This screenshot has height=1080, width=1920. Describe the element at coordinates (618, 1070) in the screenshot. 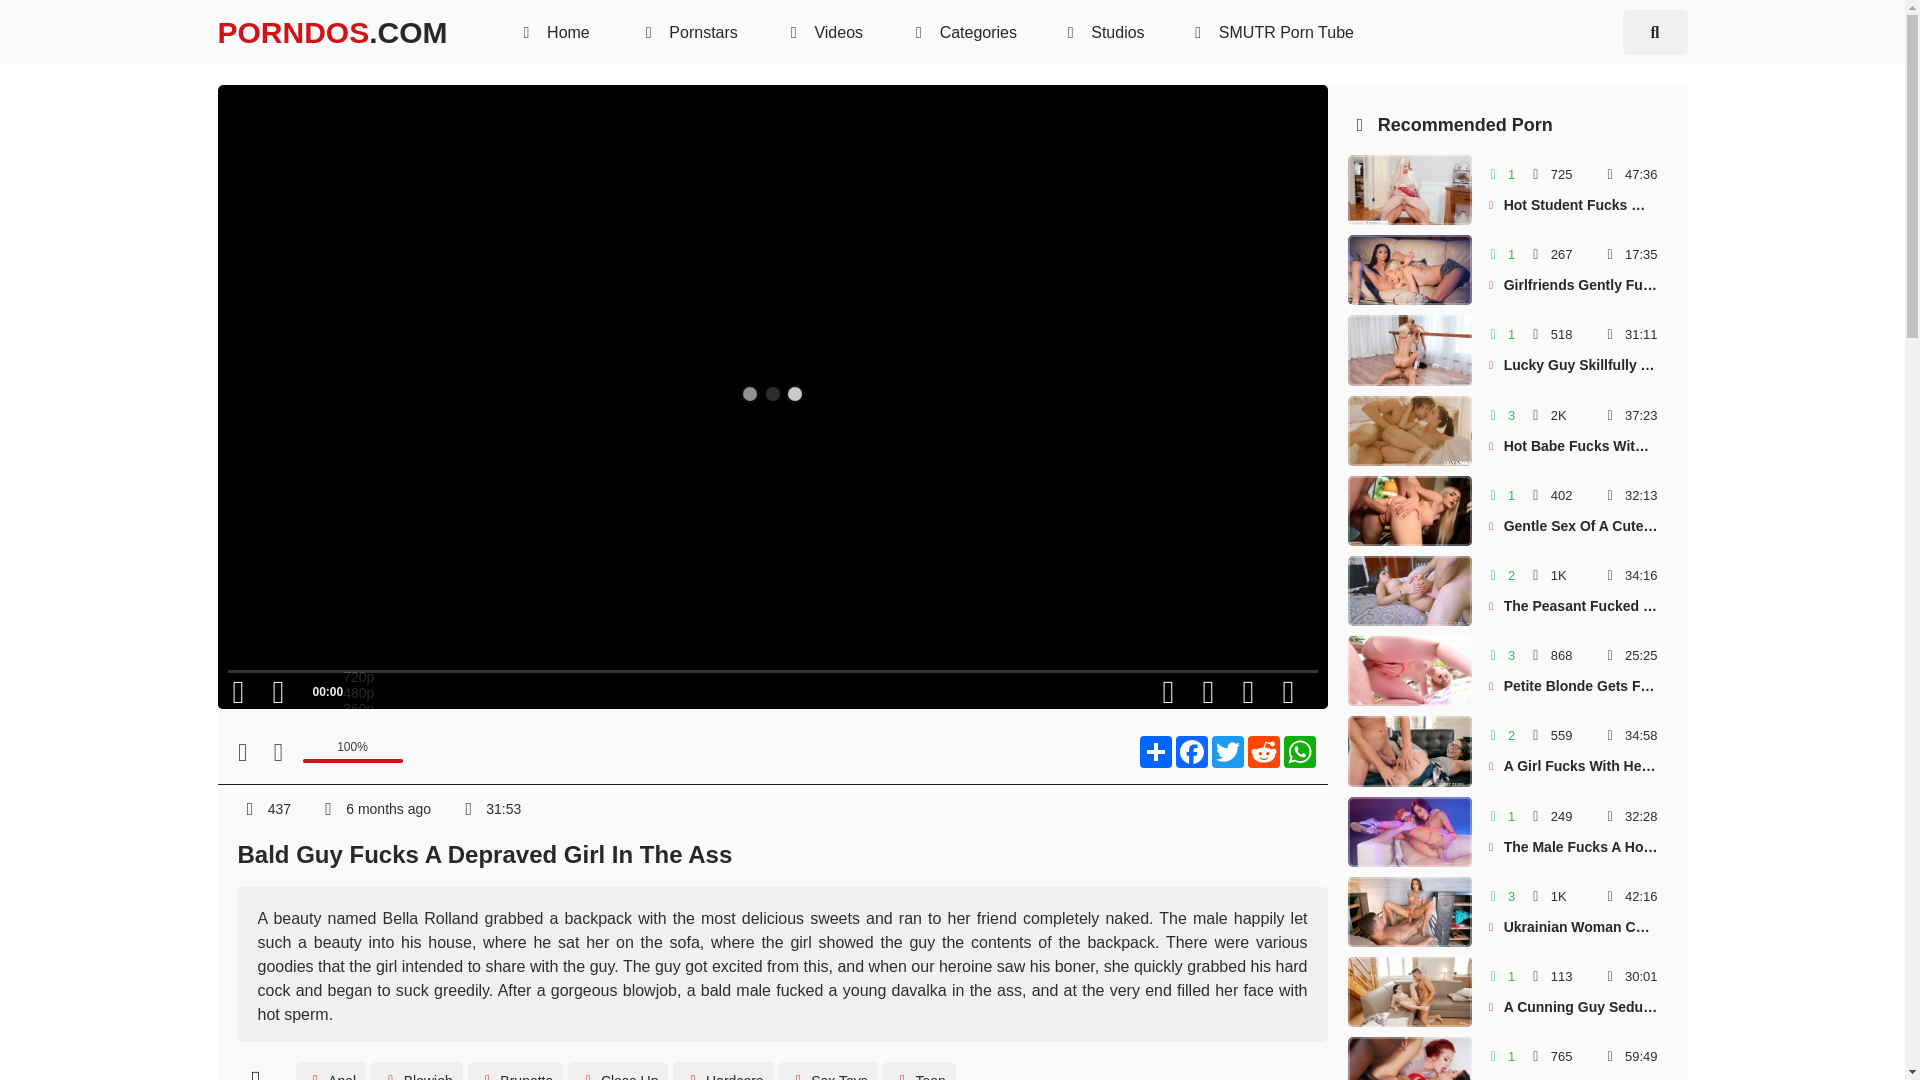

I see `Close Up` at that location.